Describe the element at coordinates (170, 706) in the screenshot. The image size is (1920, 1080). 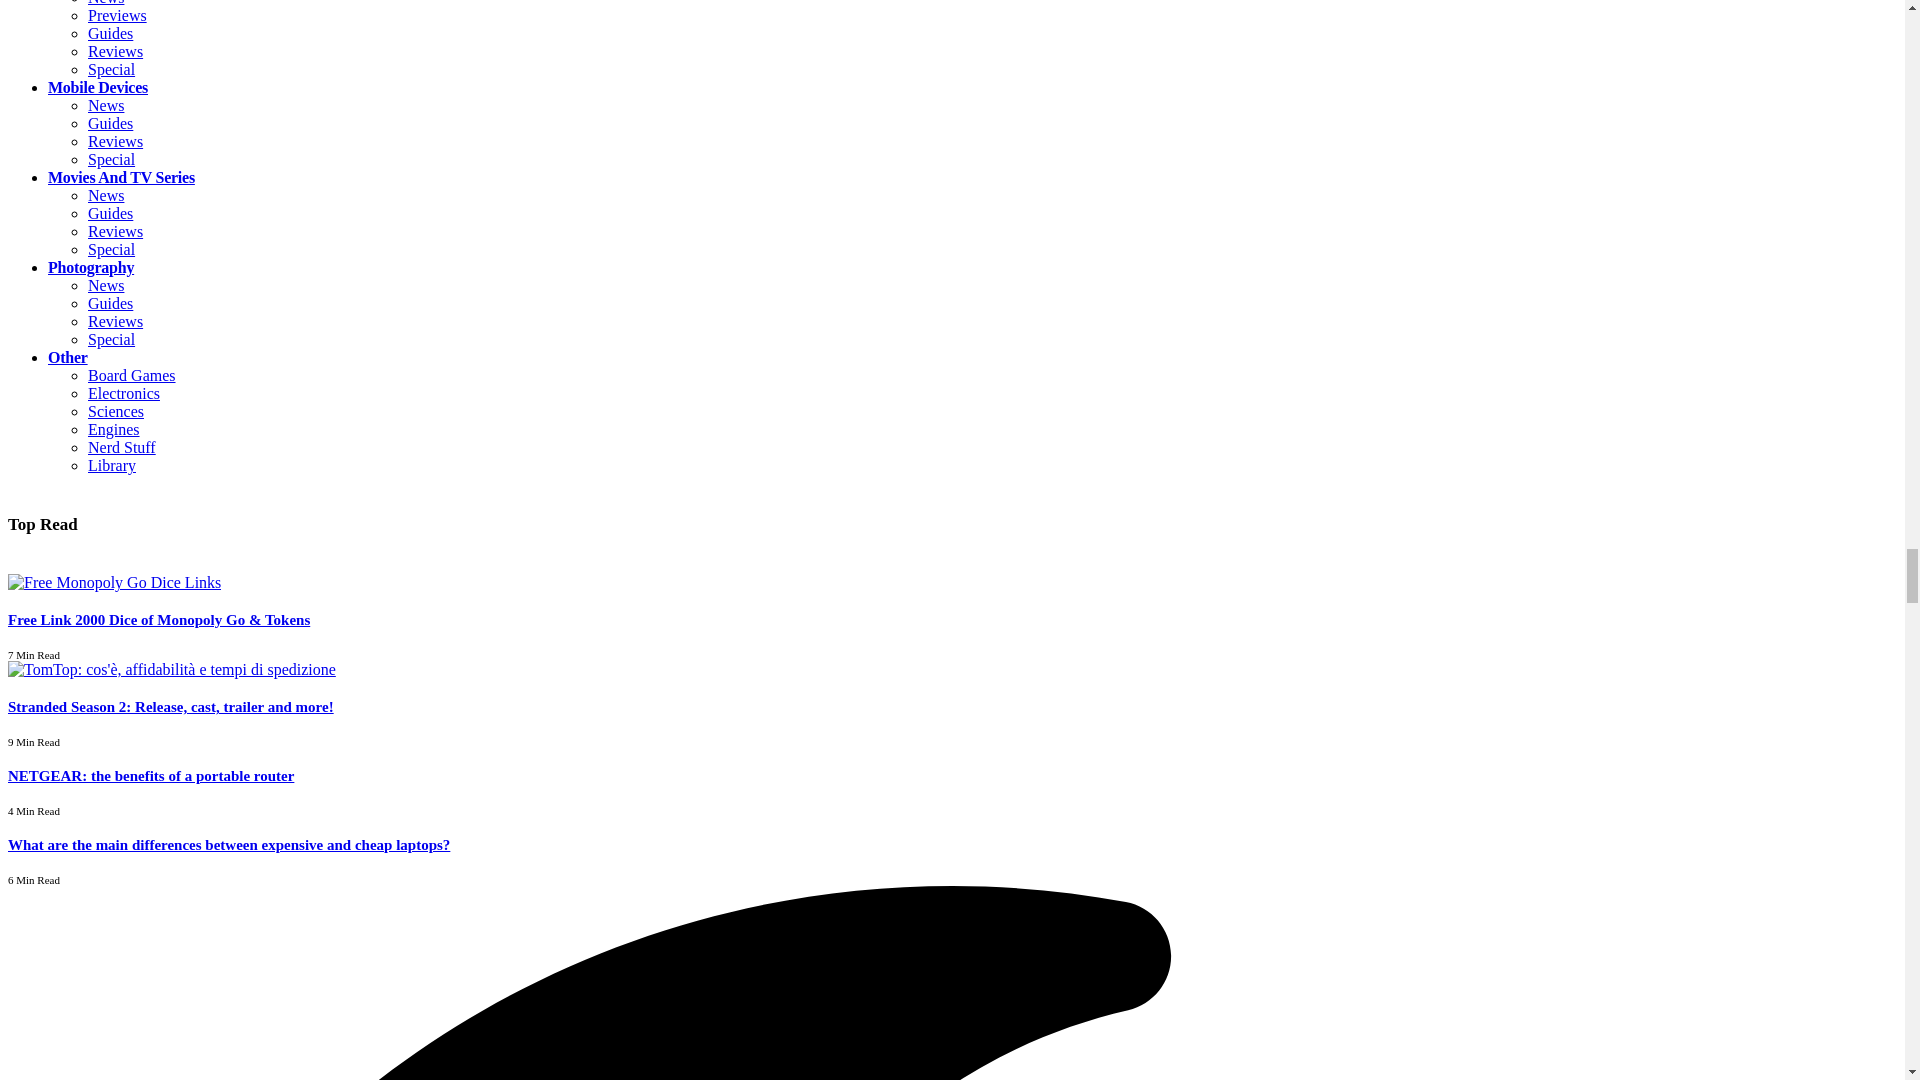
I see `Stranded Season 2: Release, cast, trailer and more!` at that location.